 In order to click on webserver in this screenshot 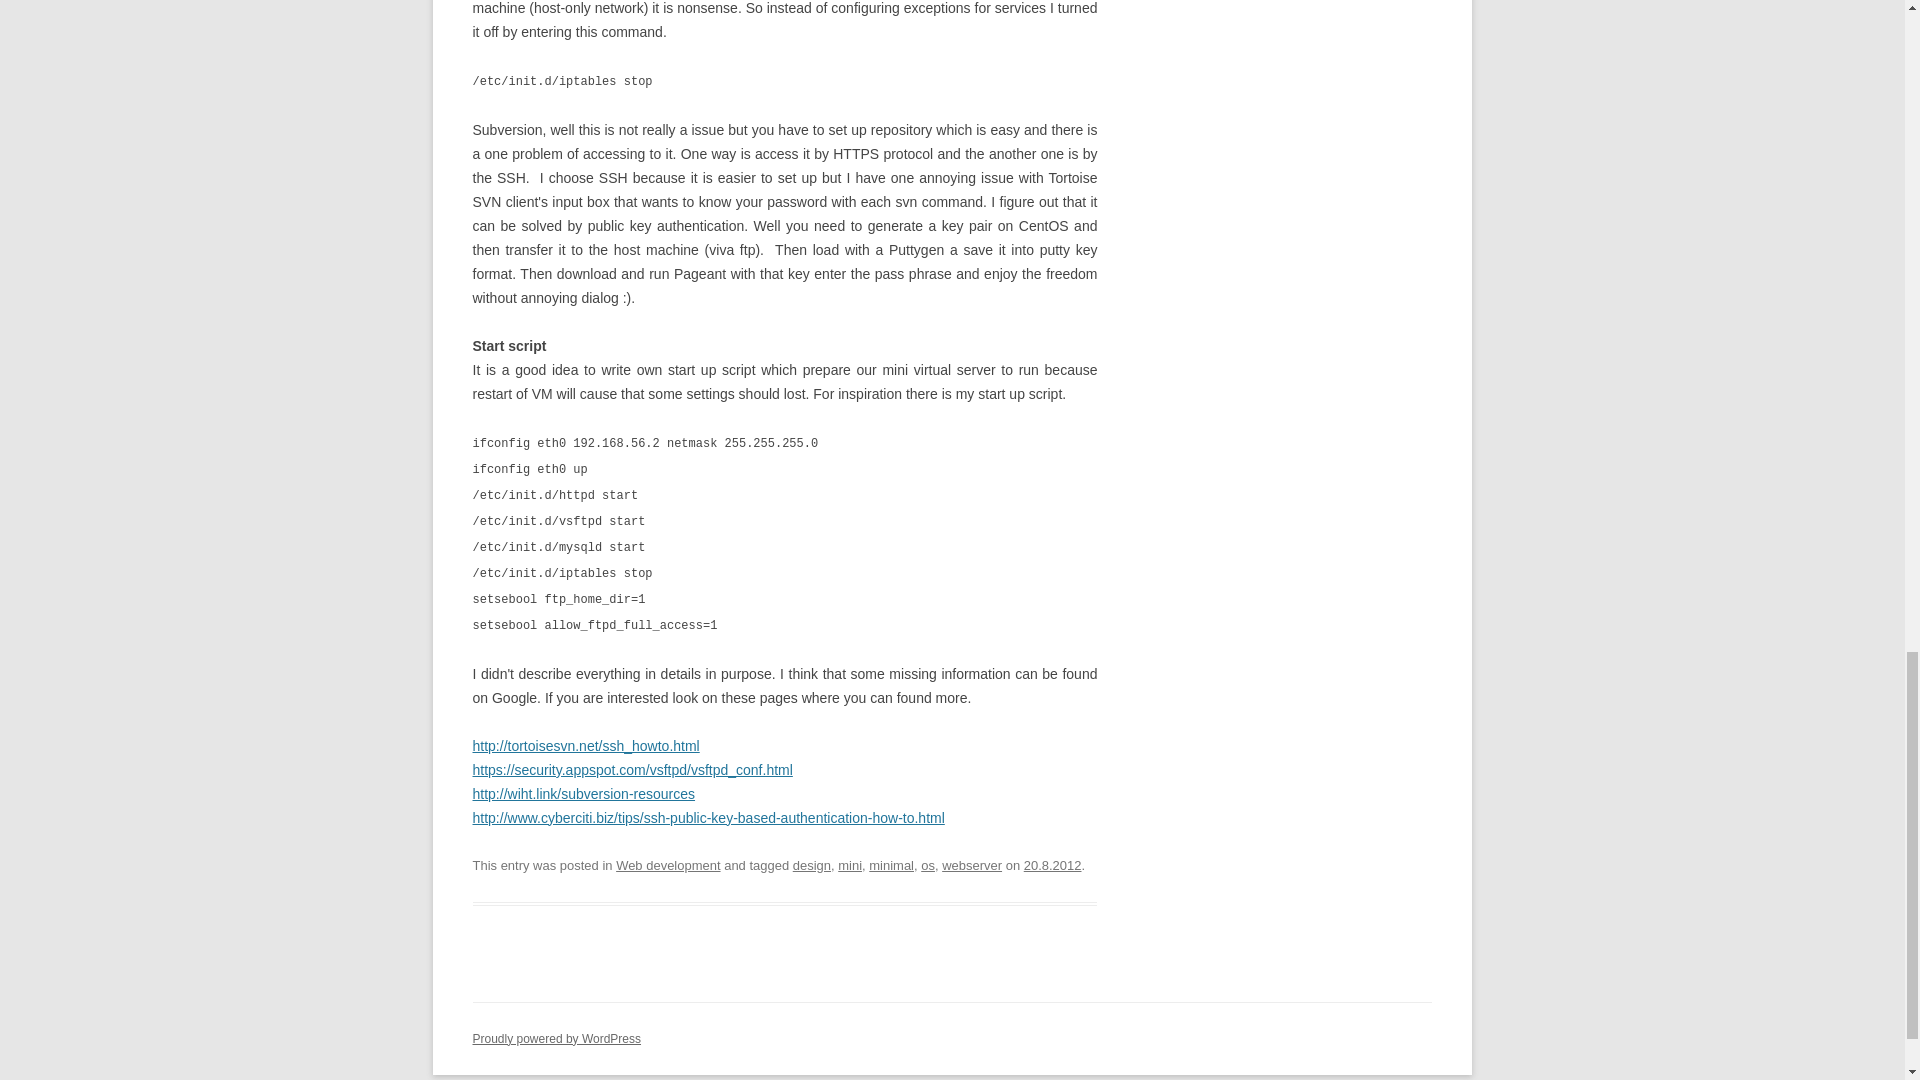, I will do `click(972, 864)`.